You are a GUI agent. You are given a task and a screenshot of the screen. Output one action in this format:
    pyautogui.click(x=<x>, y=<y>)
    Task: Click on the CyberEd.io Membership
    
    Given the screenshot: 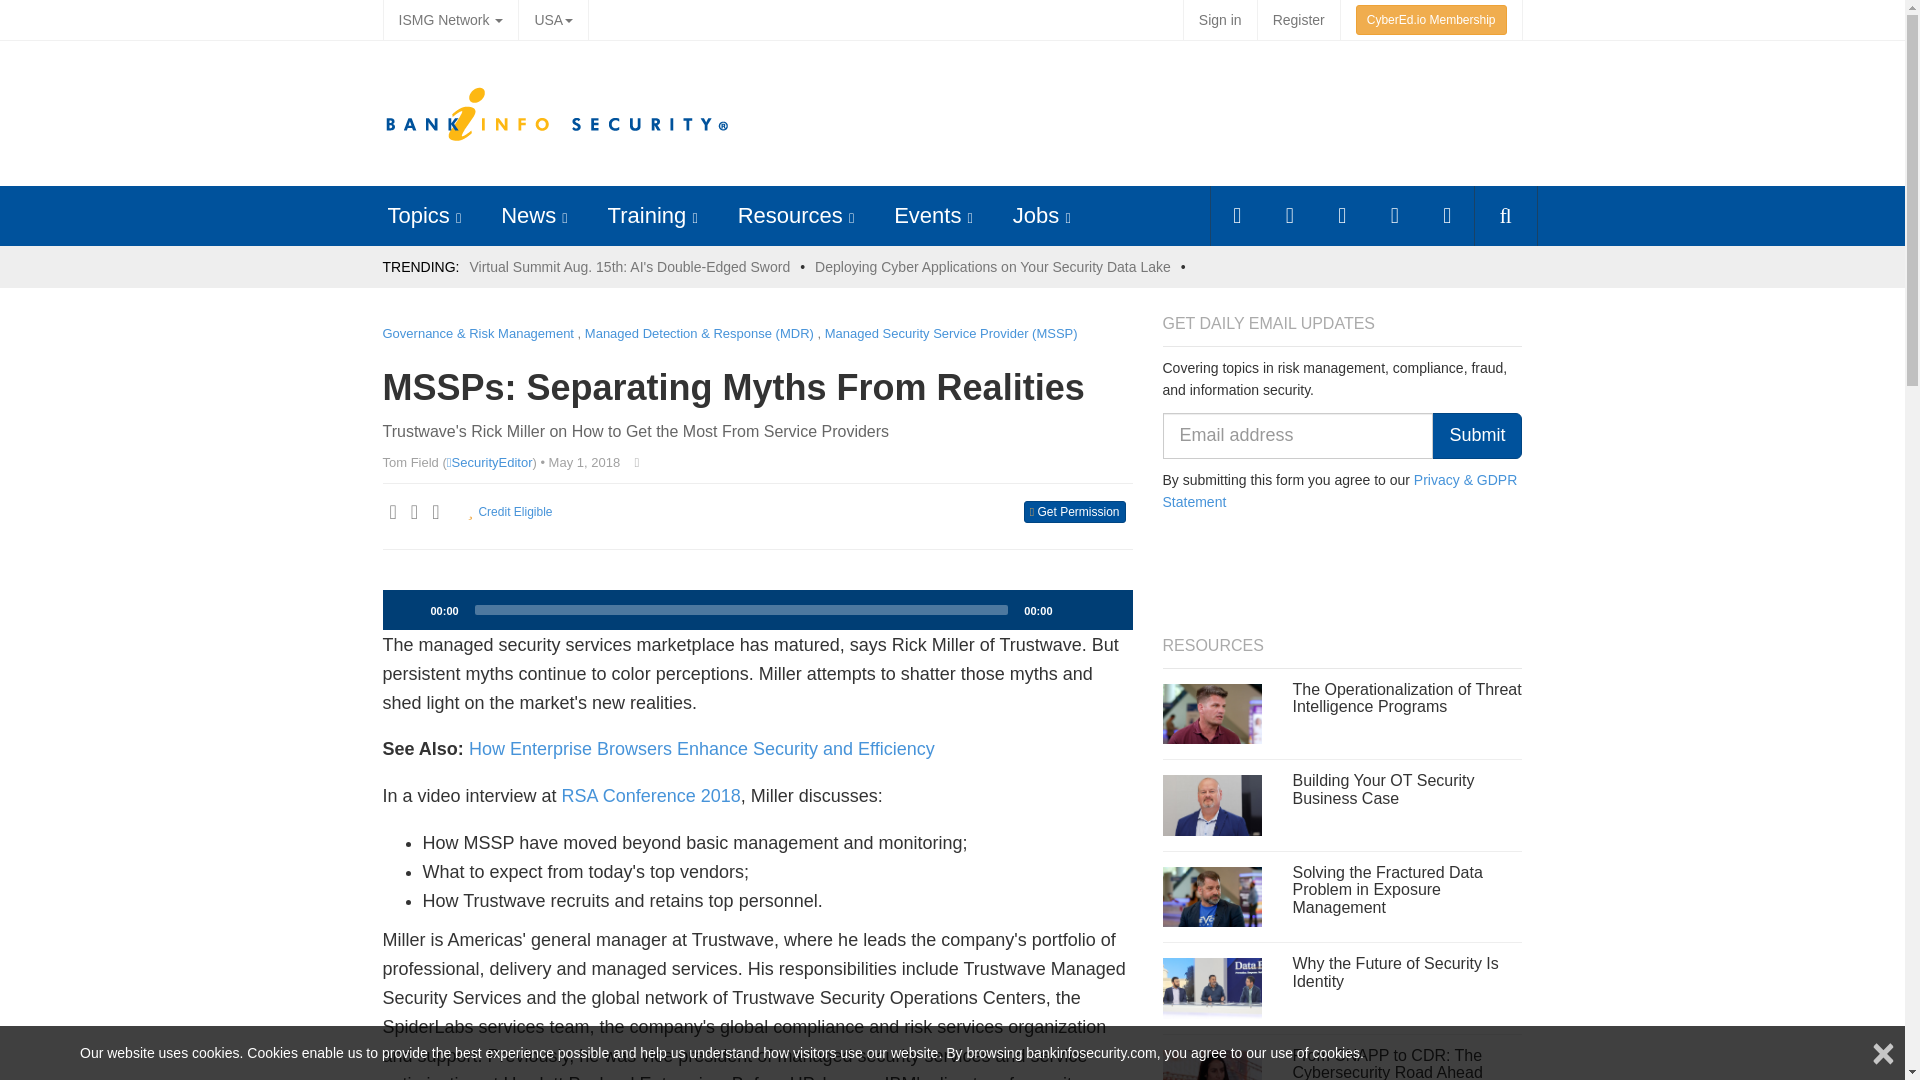 What is the action you would take?
    pyautogui.click(x=1431, y=20)
    